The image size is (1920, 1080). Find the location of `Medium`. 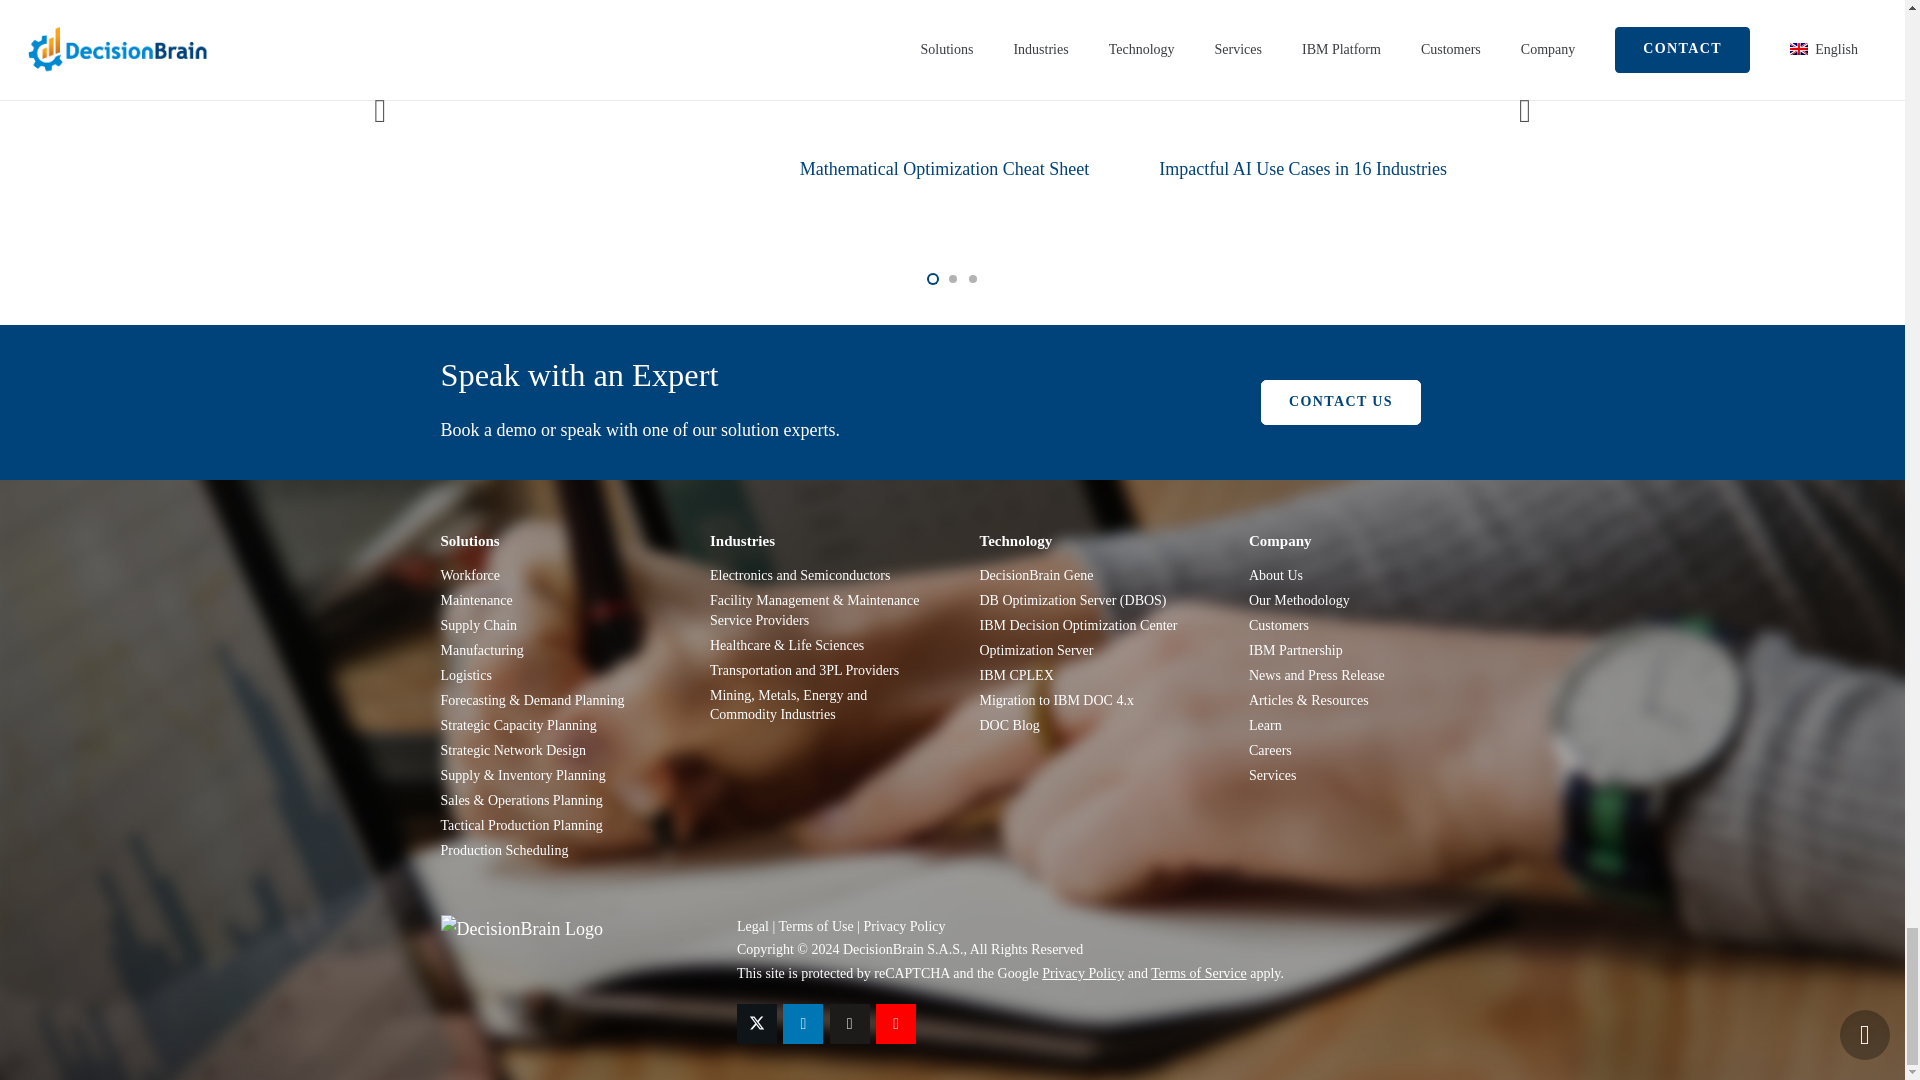

Medium is located at coordinates (849, 1024).